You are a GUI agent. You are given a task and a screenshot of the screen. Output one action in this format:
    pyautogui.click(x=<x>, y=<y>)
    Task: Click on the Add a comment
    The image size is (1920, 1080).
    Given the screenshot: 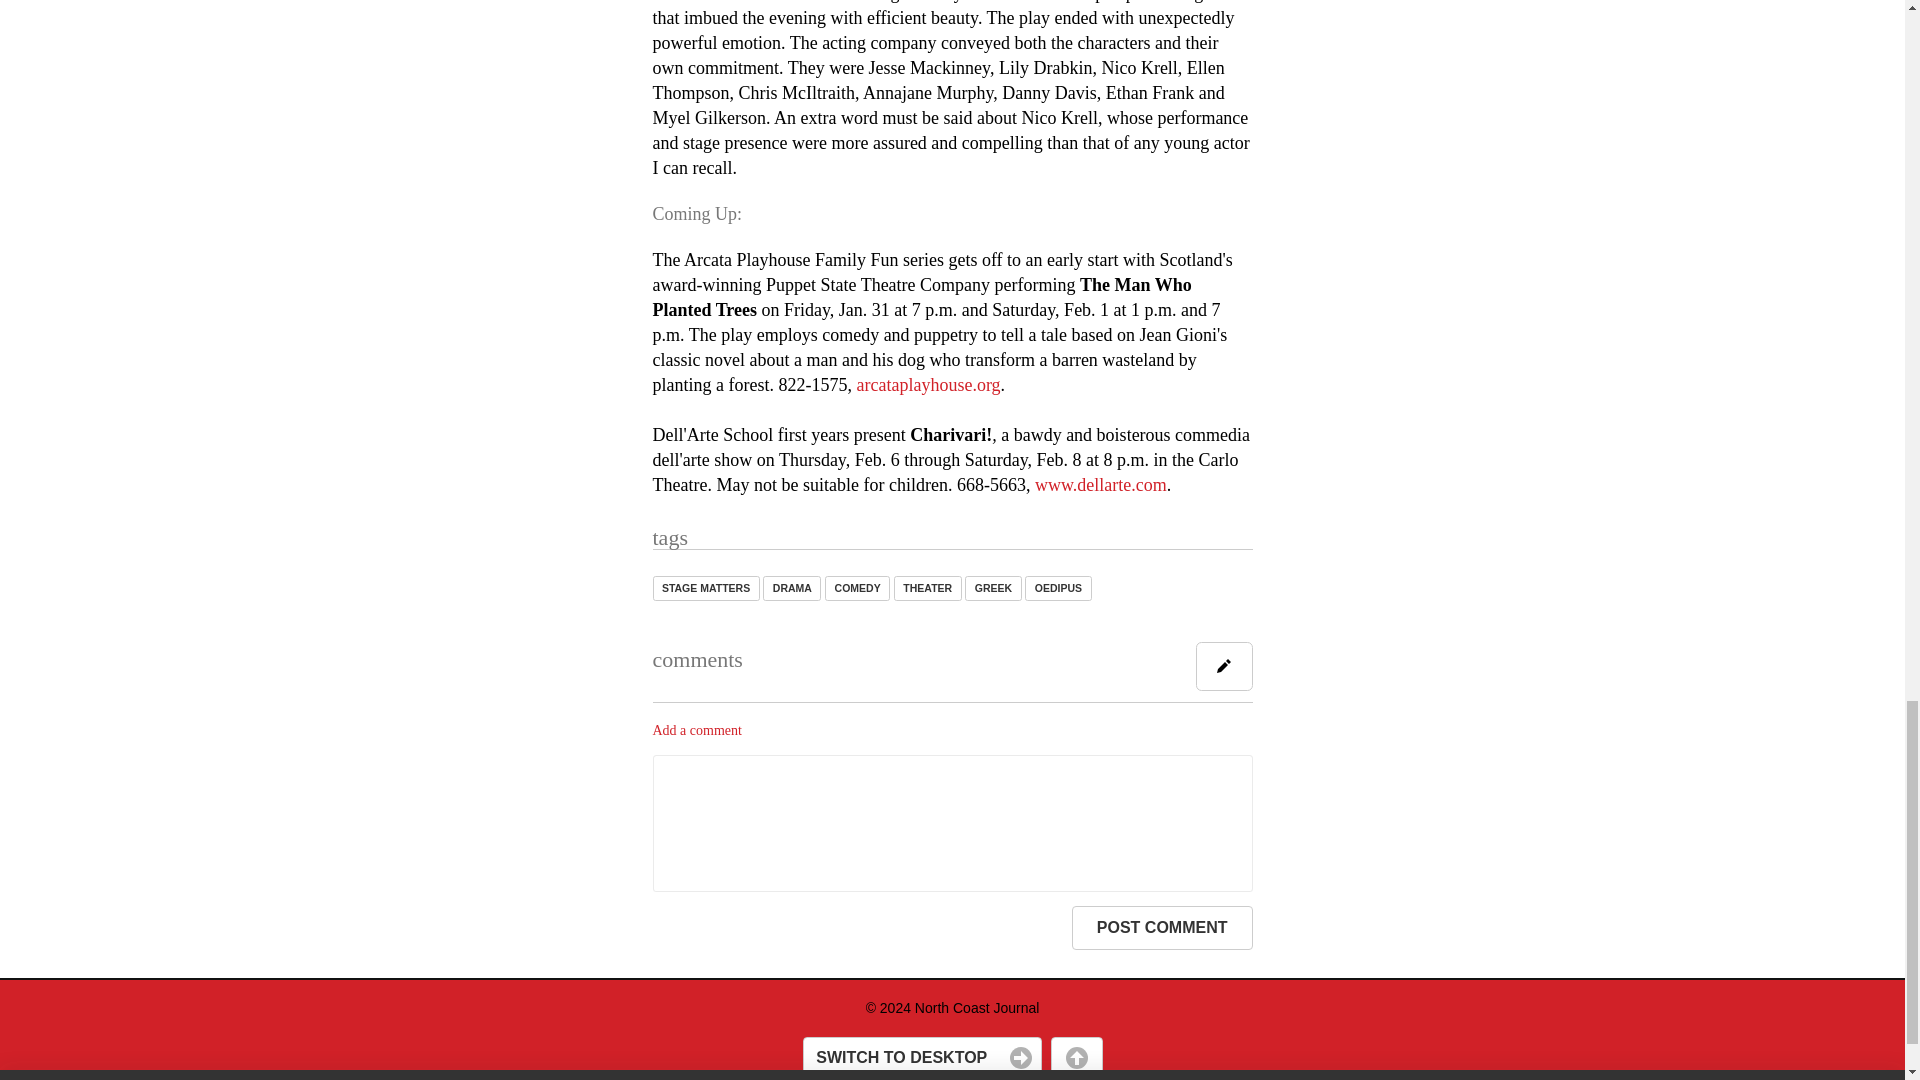 What is the action you would take?
    pyautogui.click(x=696, y=730)
    